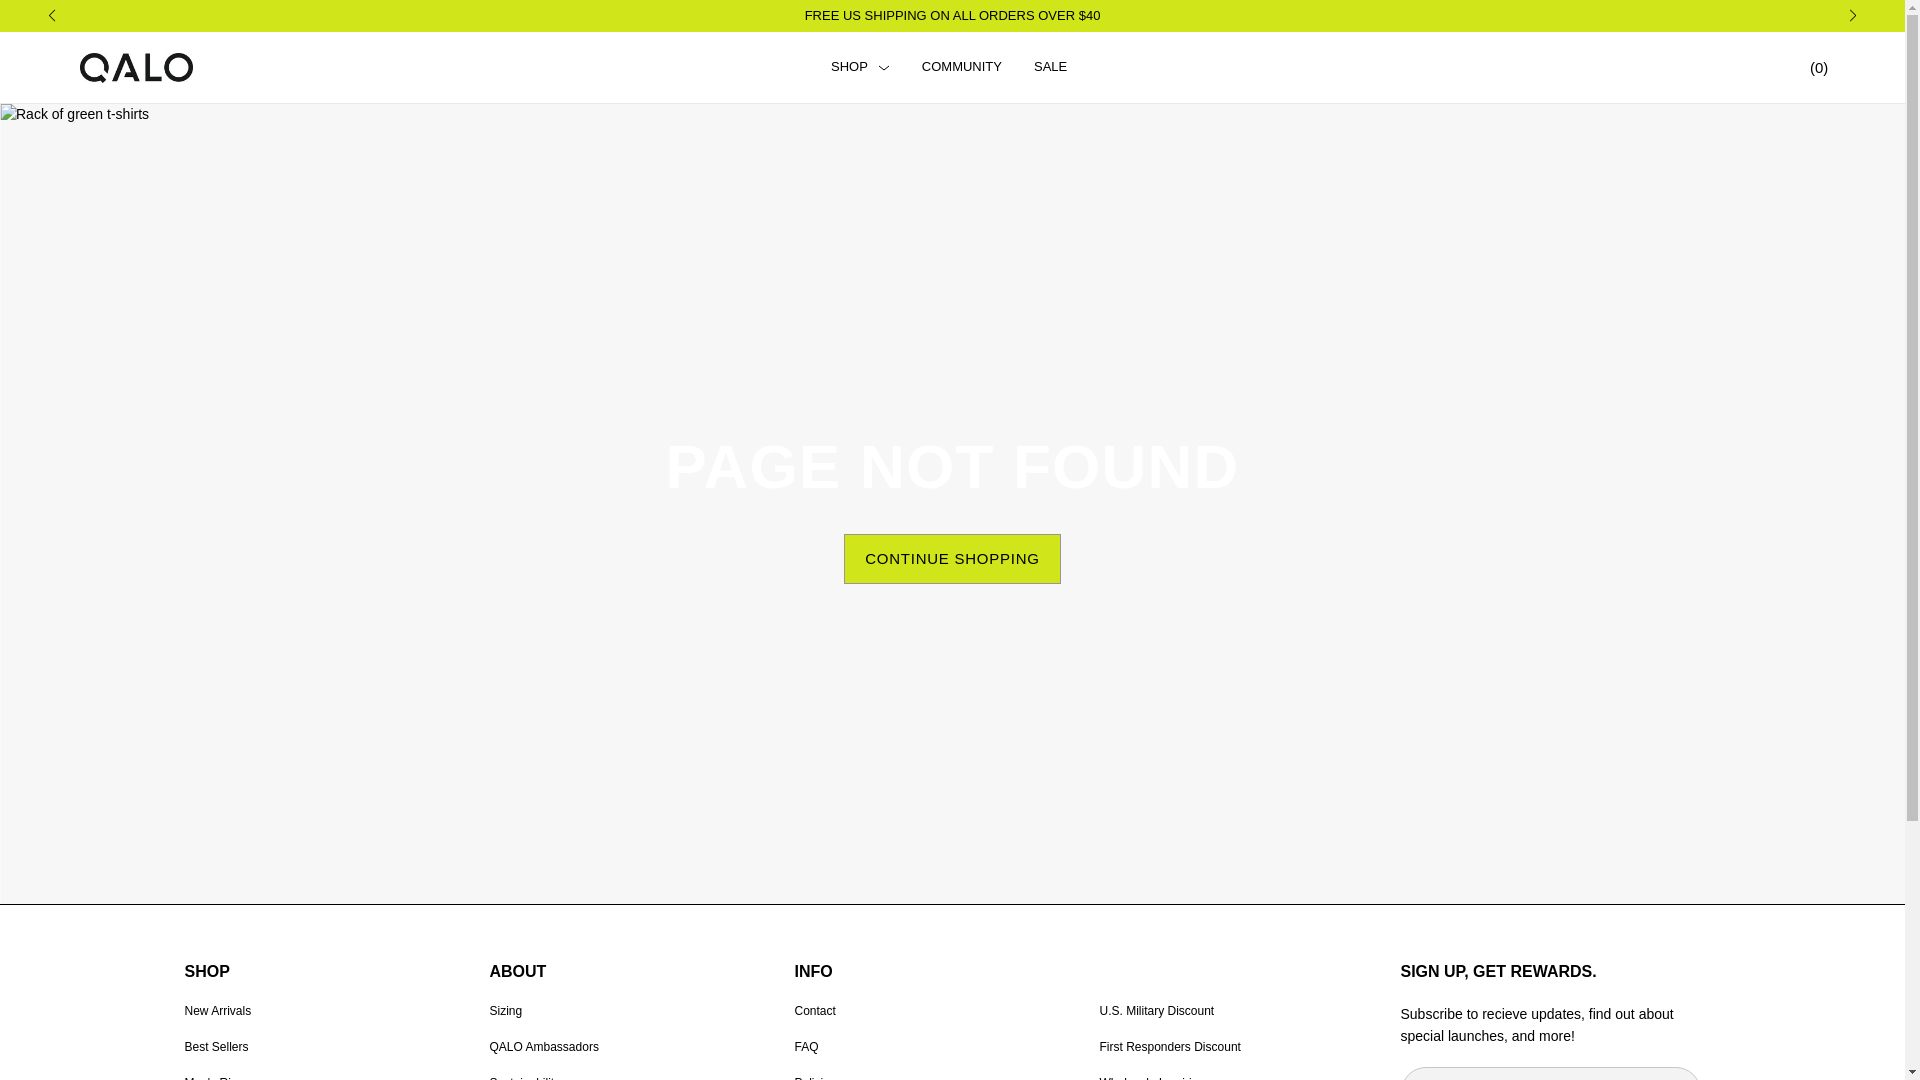 The height and width of the screenshot is (1080, 1920). I want to click on SHOP, so click(860, 67).